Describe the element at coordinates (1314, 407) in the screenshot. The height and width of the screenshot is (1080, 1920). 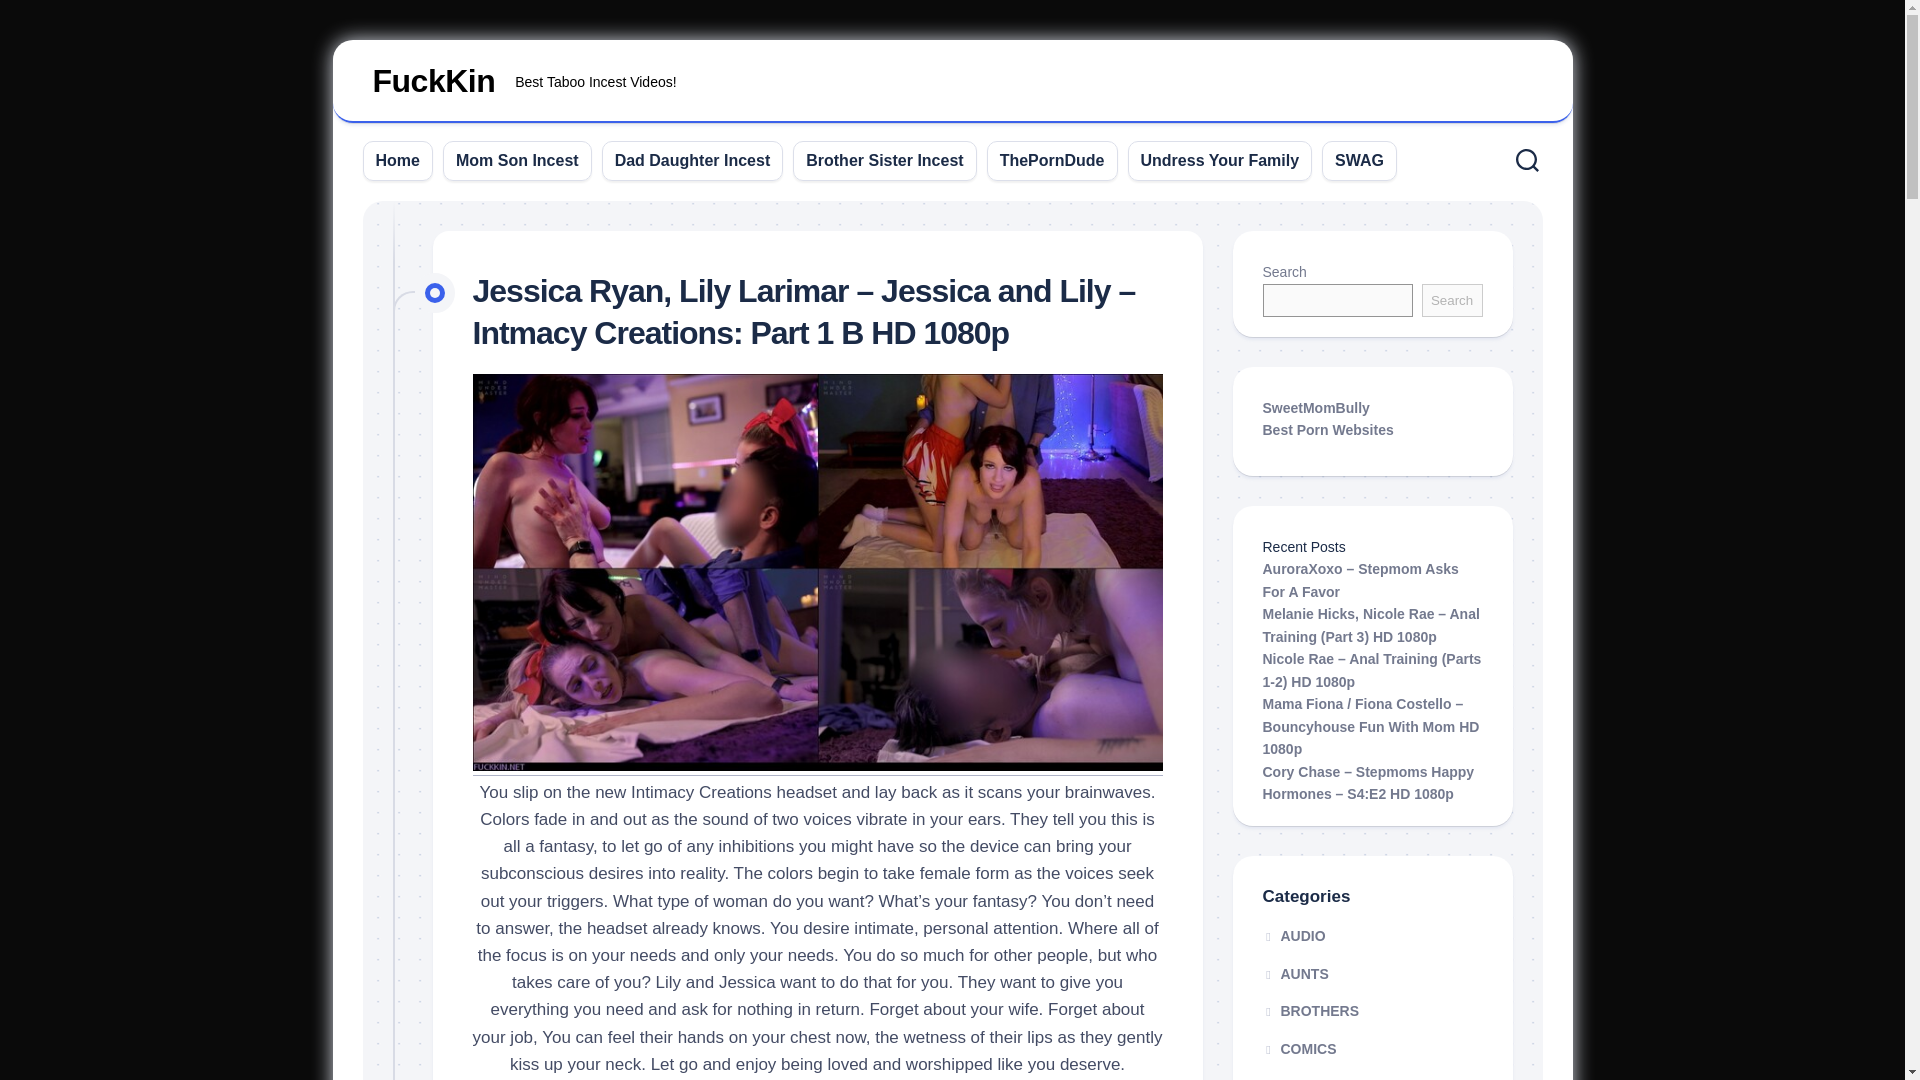
I see `FuckKin` at that location.